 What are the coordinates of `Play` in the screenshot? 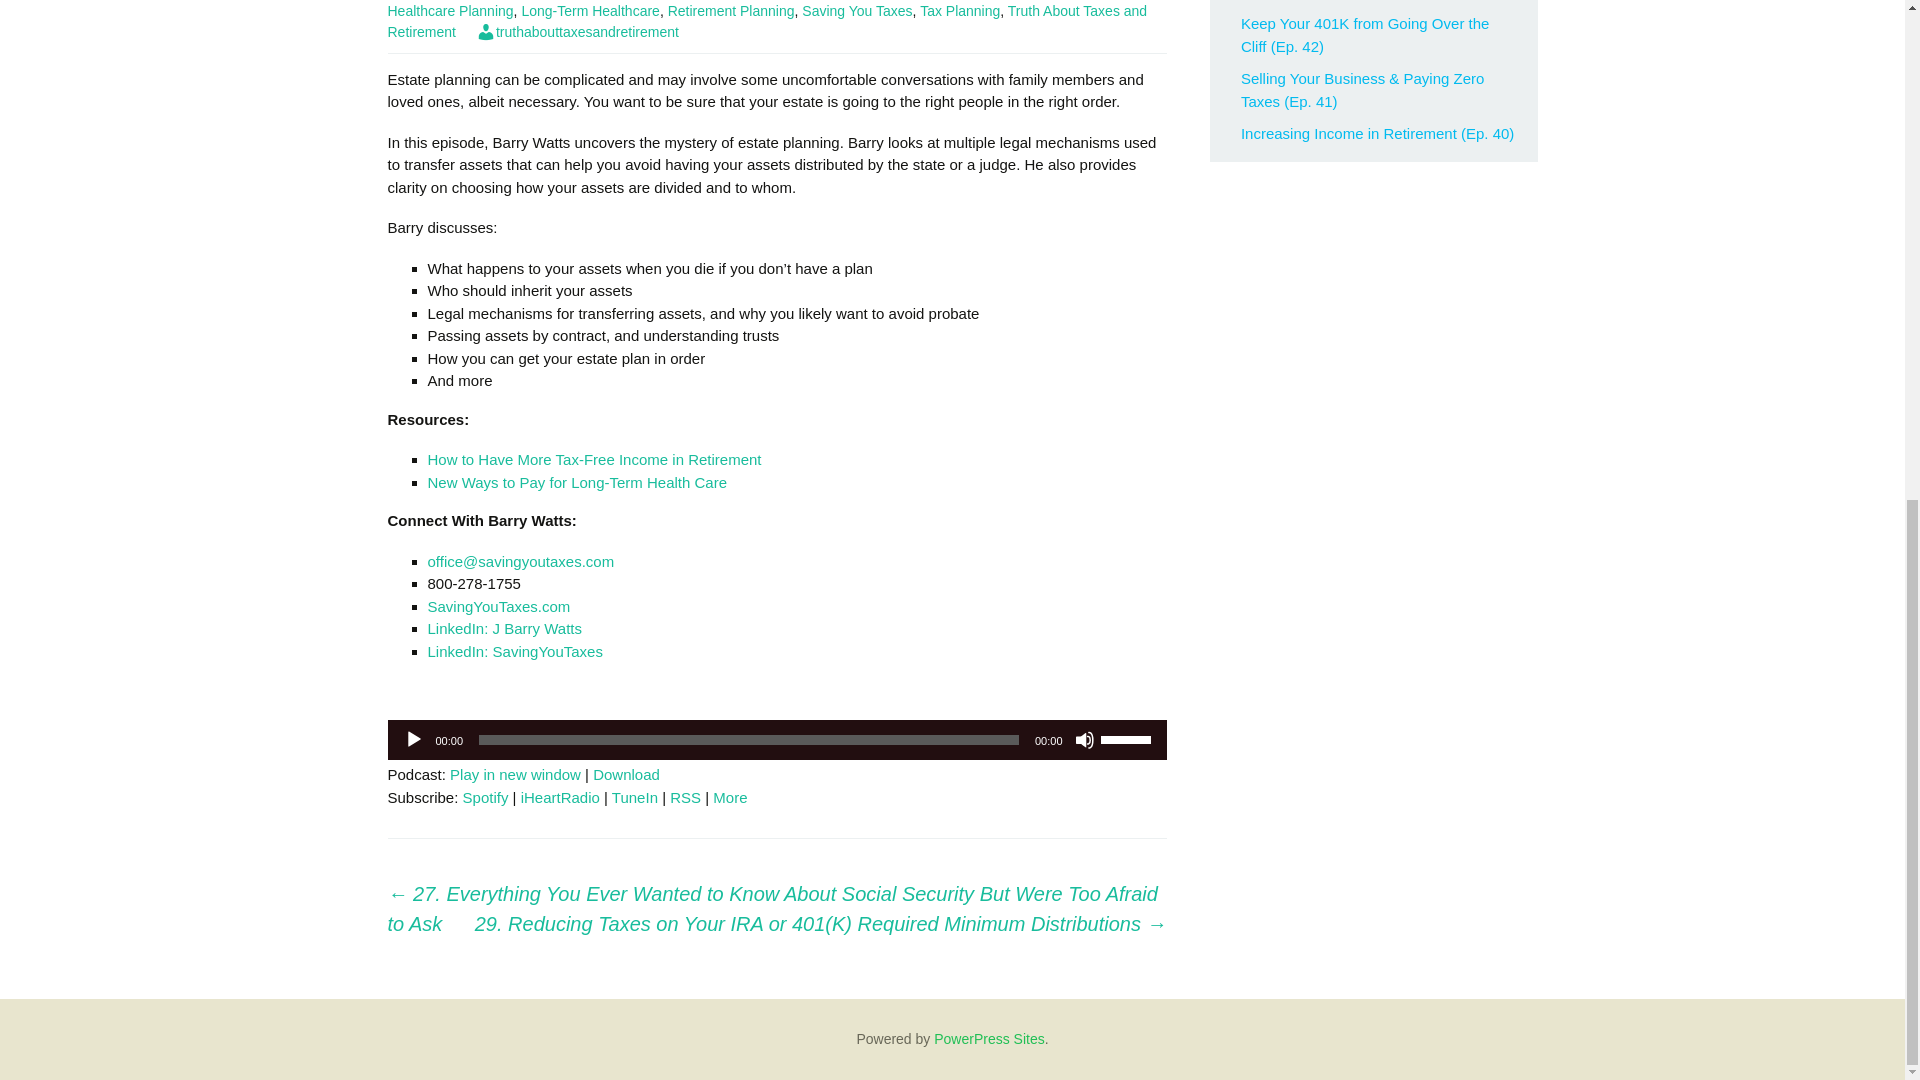 It's located at (414, 740).